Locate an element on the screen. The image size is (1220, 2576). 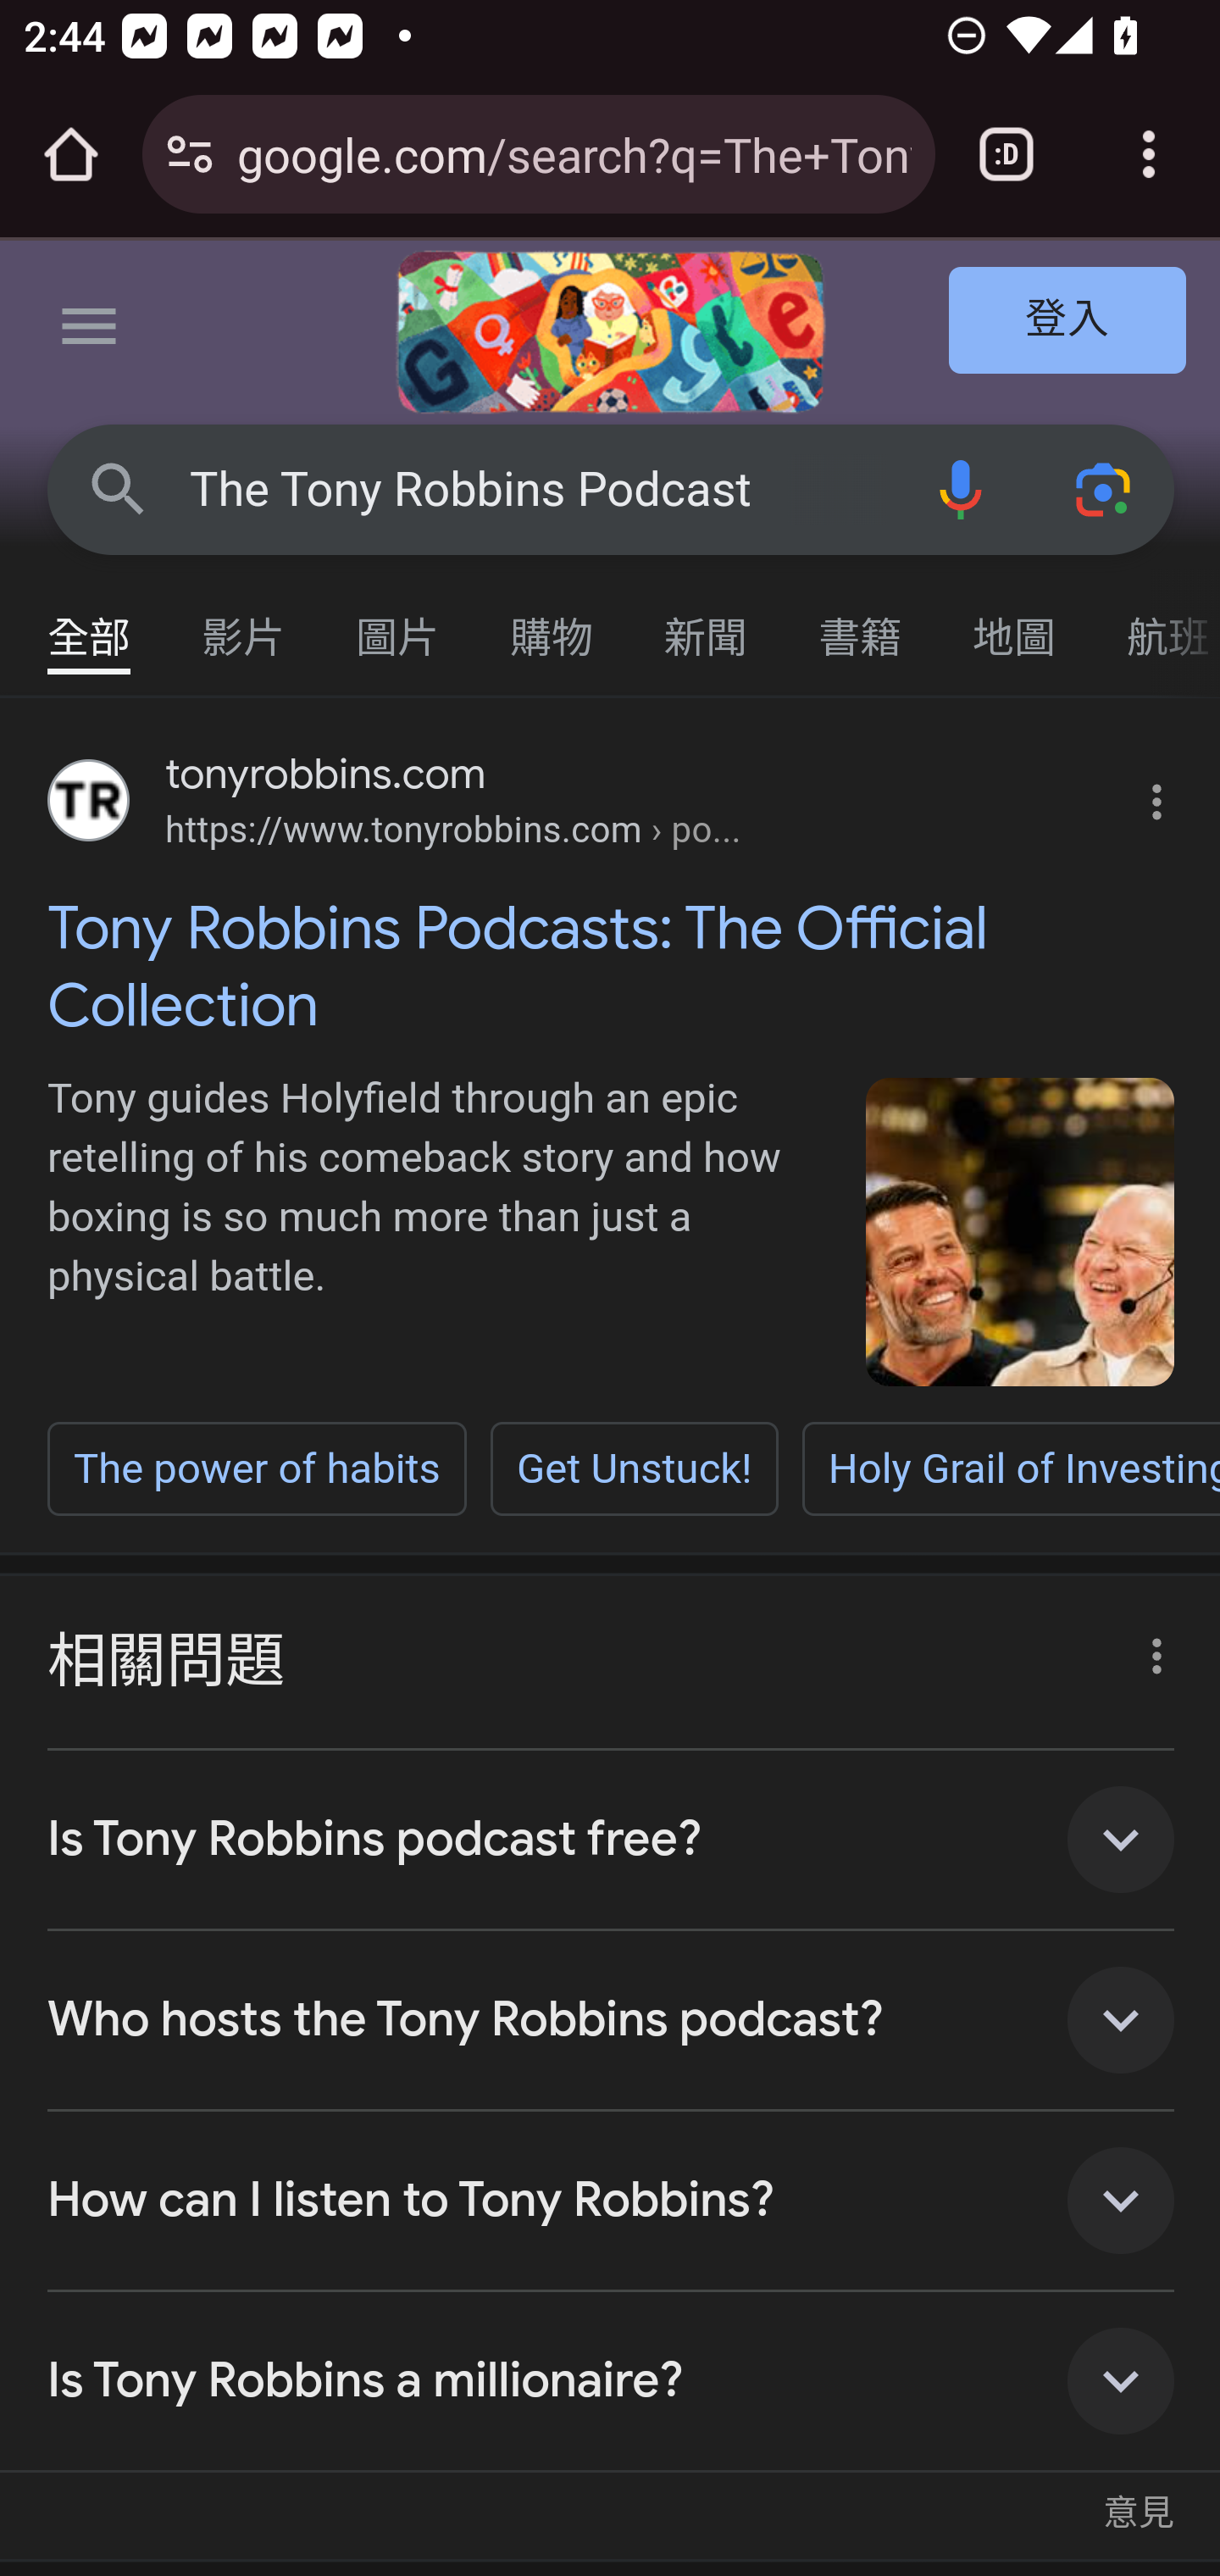
Customize and control Google Chrome is located at coordinates (1149, 154).